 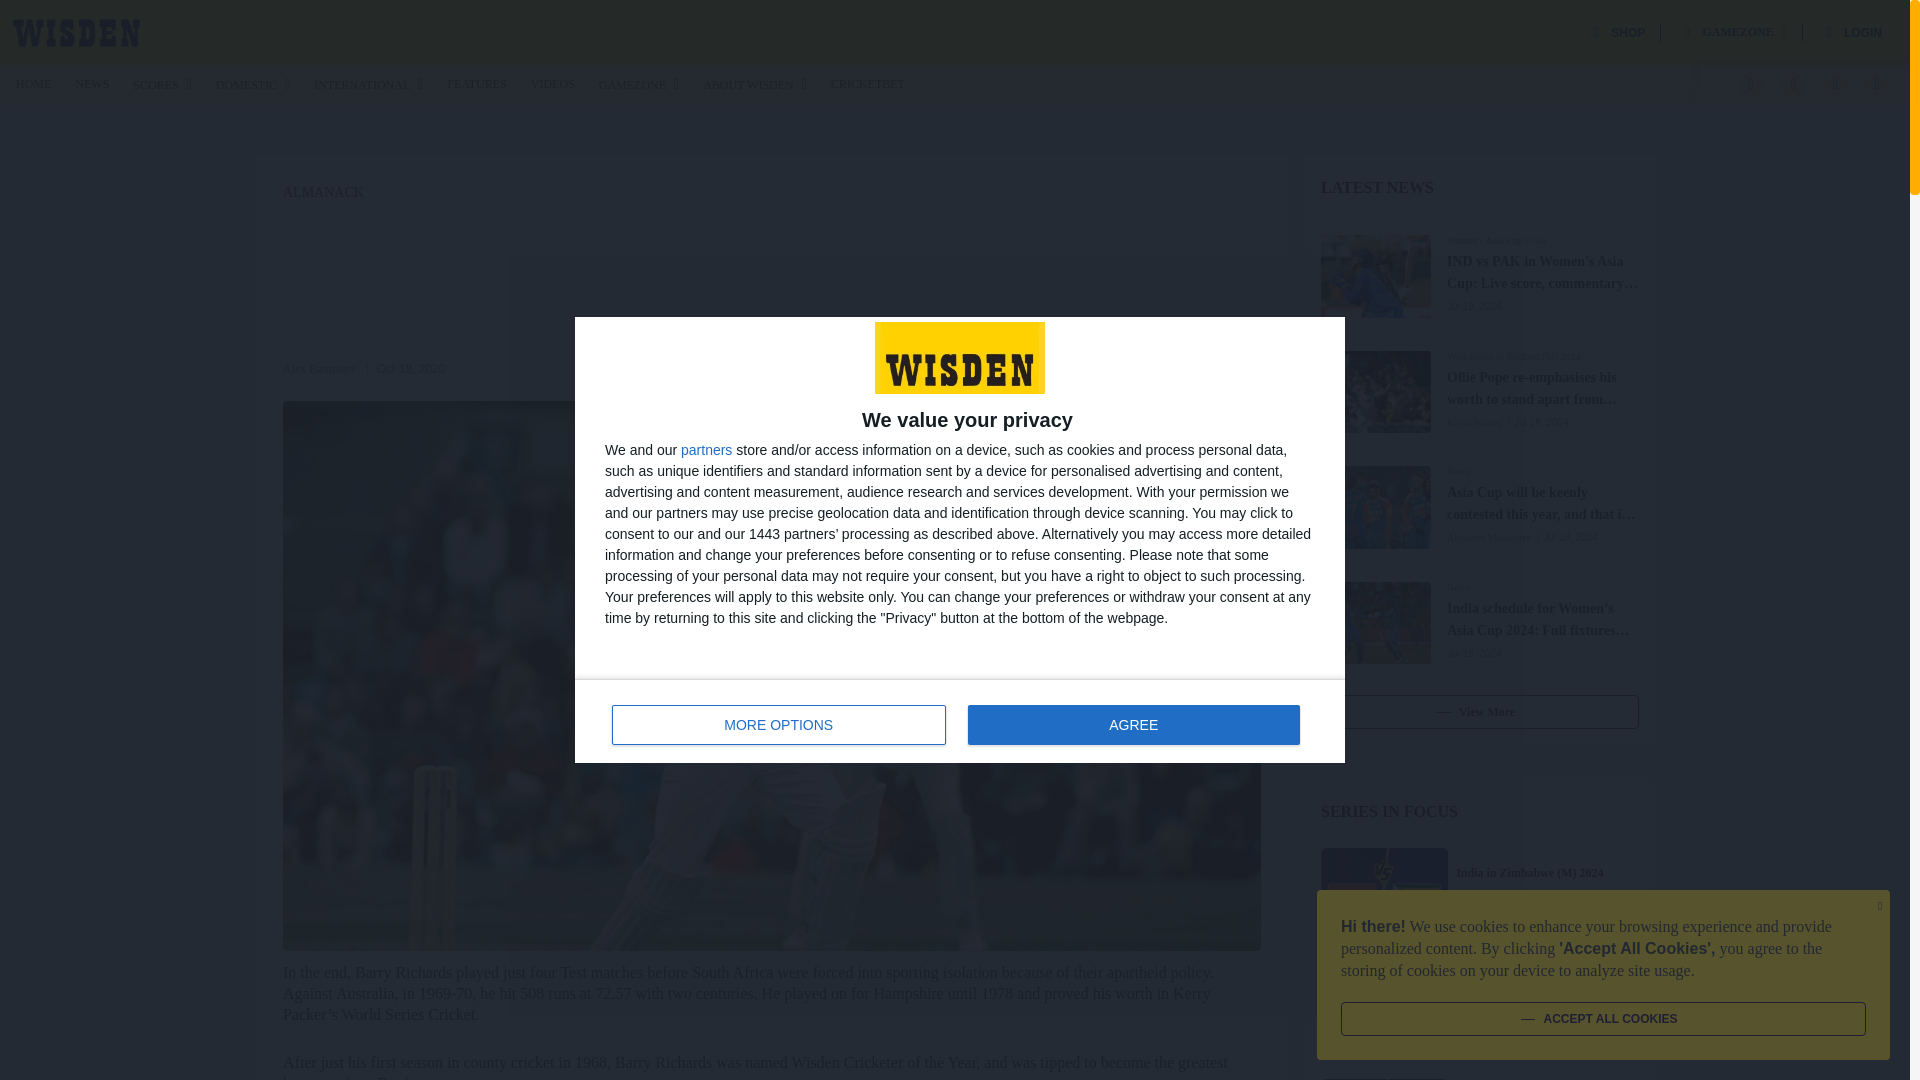 I want to click on SCORES, so click(x=161, y=84).